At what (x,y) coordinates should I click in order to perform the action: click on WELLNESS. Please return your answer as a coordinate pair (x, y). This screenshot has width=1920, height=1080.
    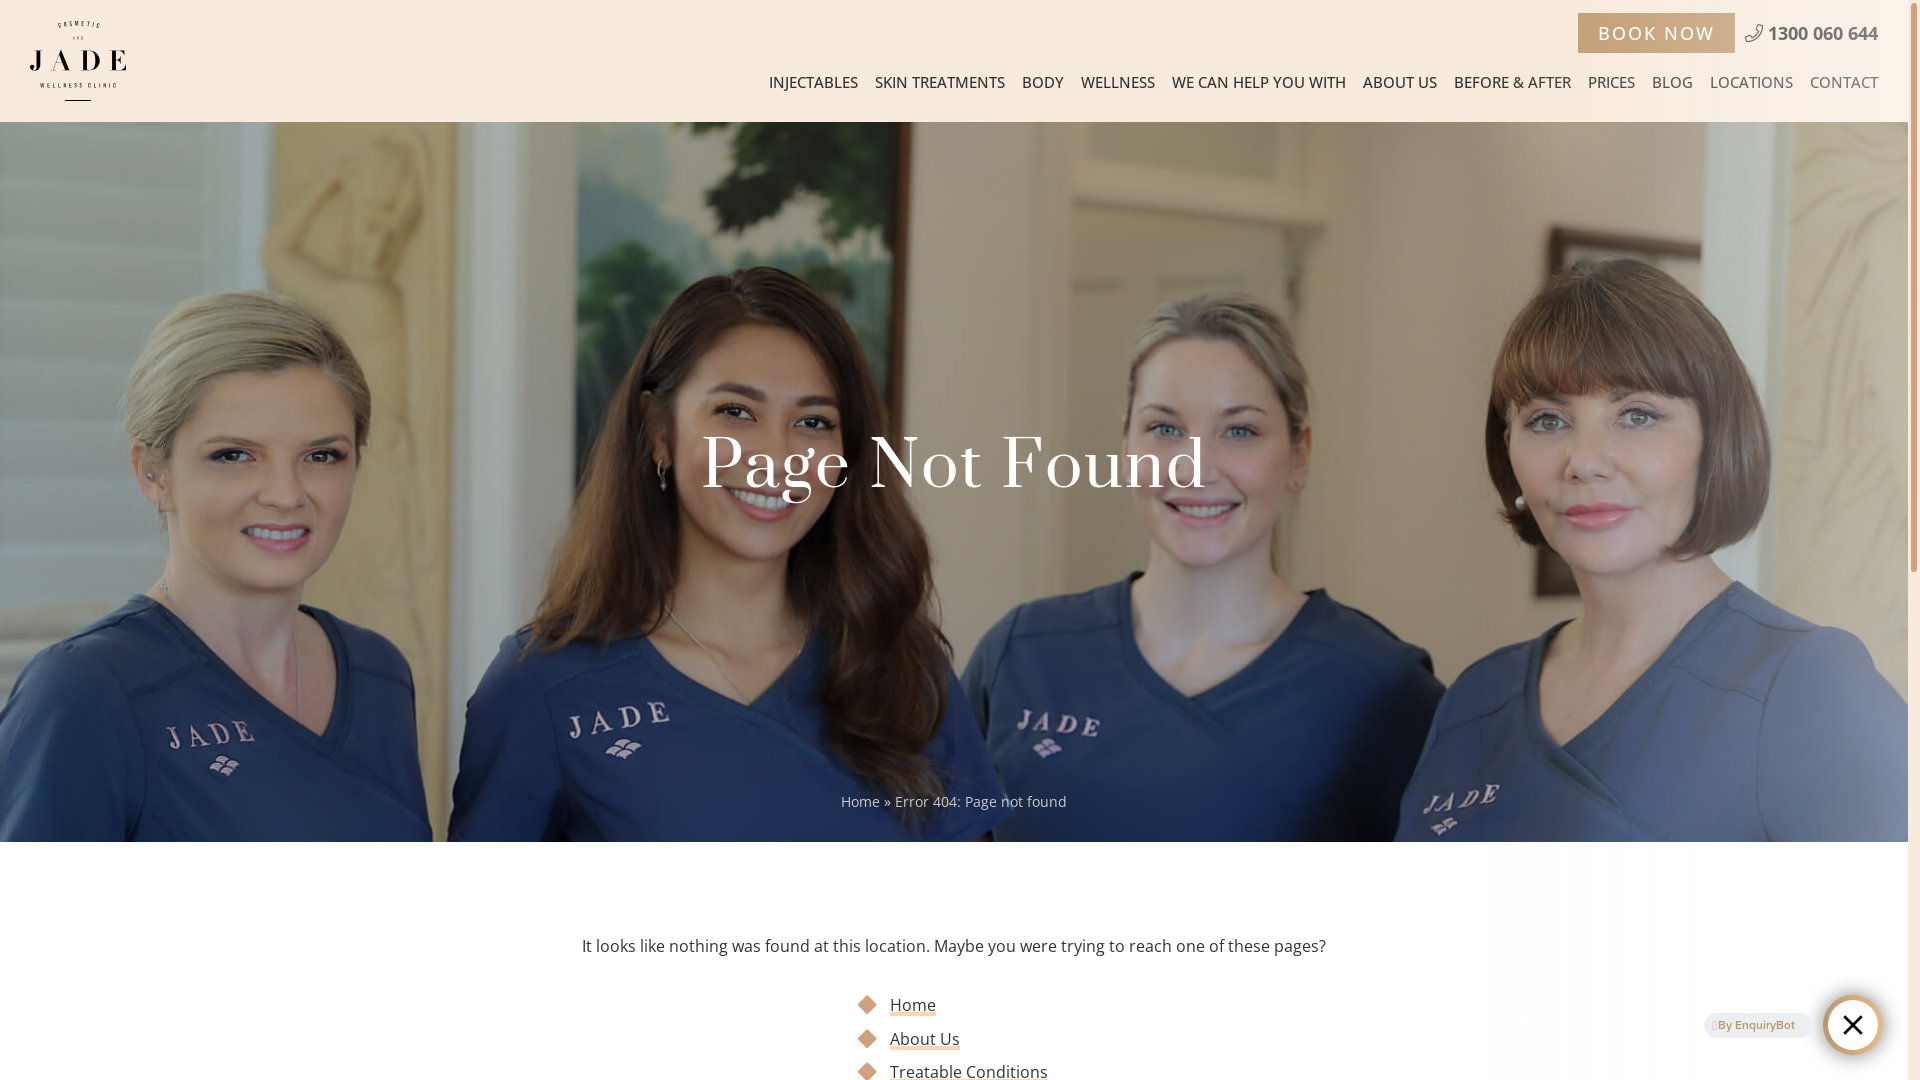
    Looking at the image, I should click on (1118, 82).